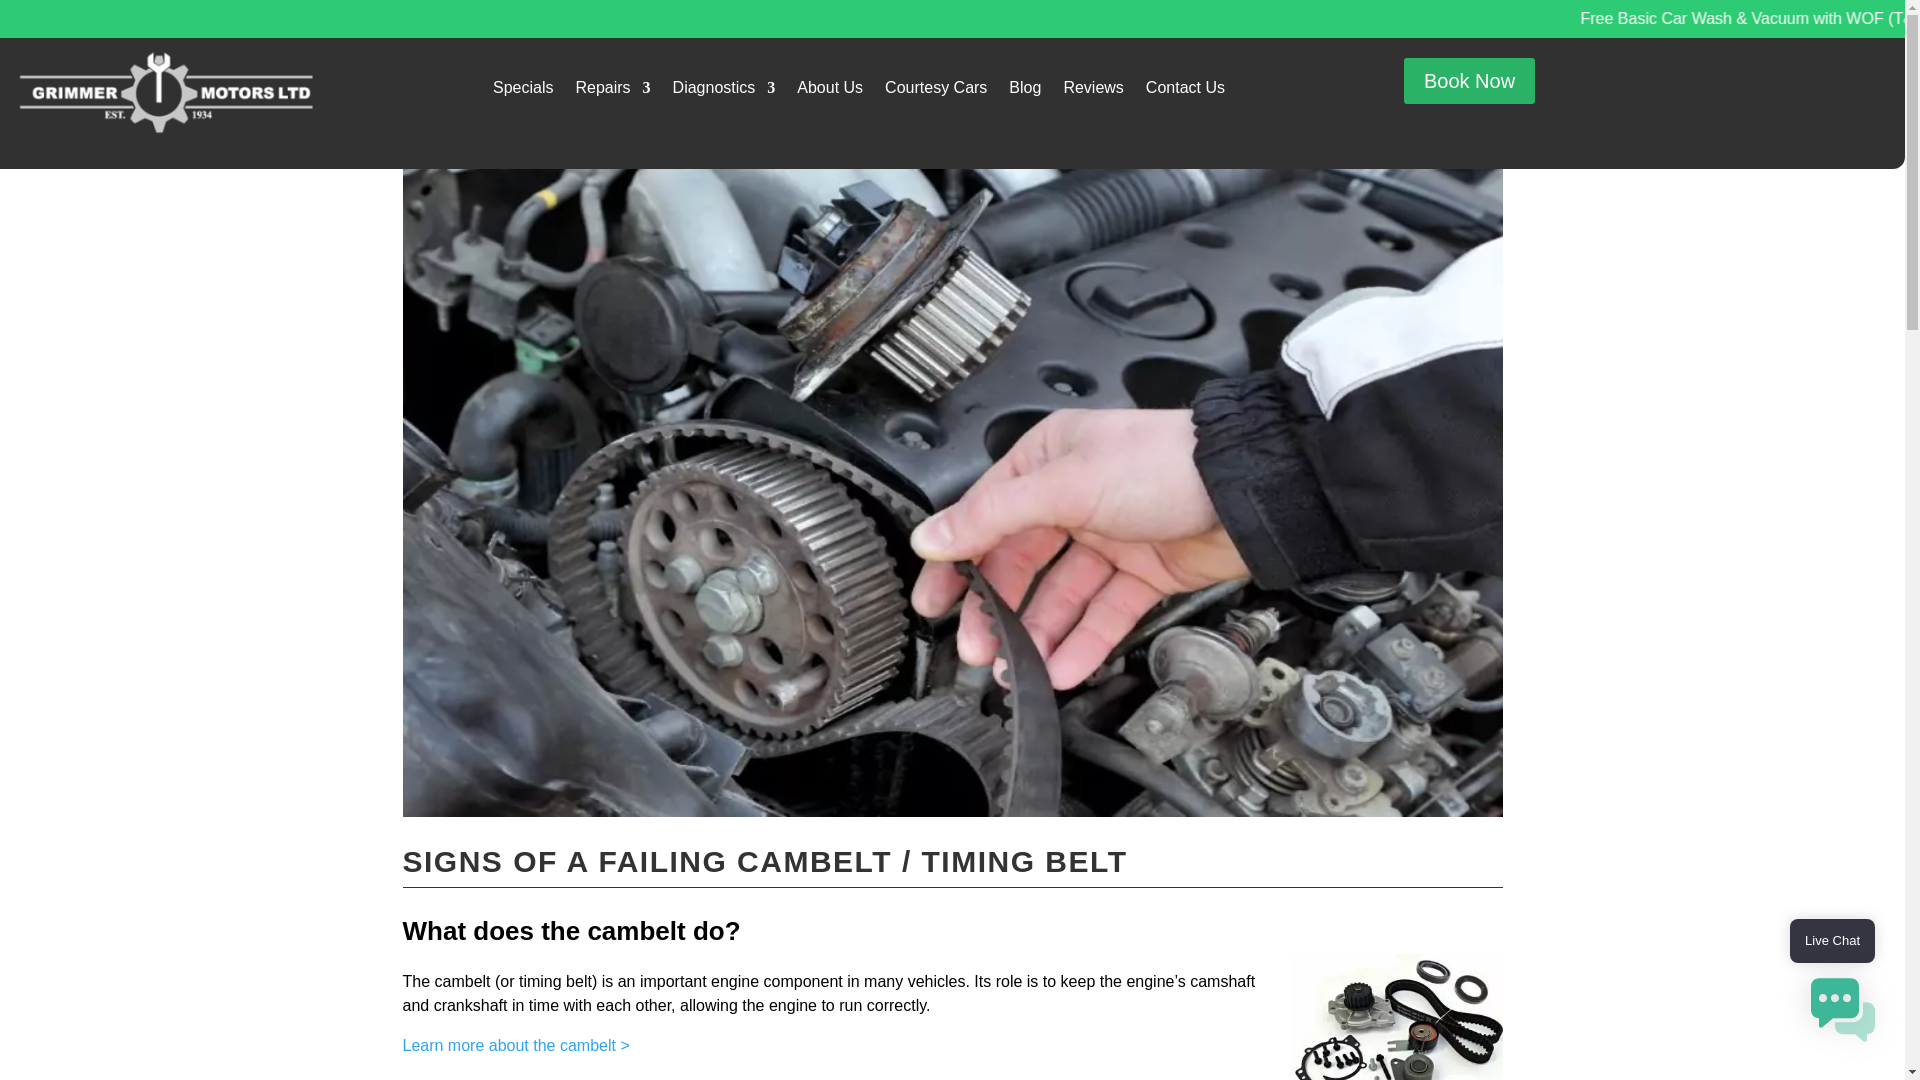 This screenshot has height=1080, width=1920. I want to click on Repairs, so click(612, 92).